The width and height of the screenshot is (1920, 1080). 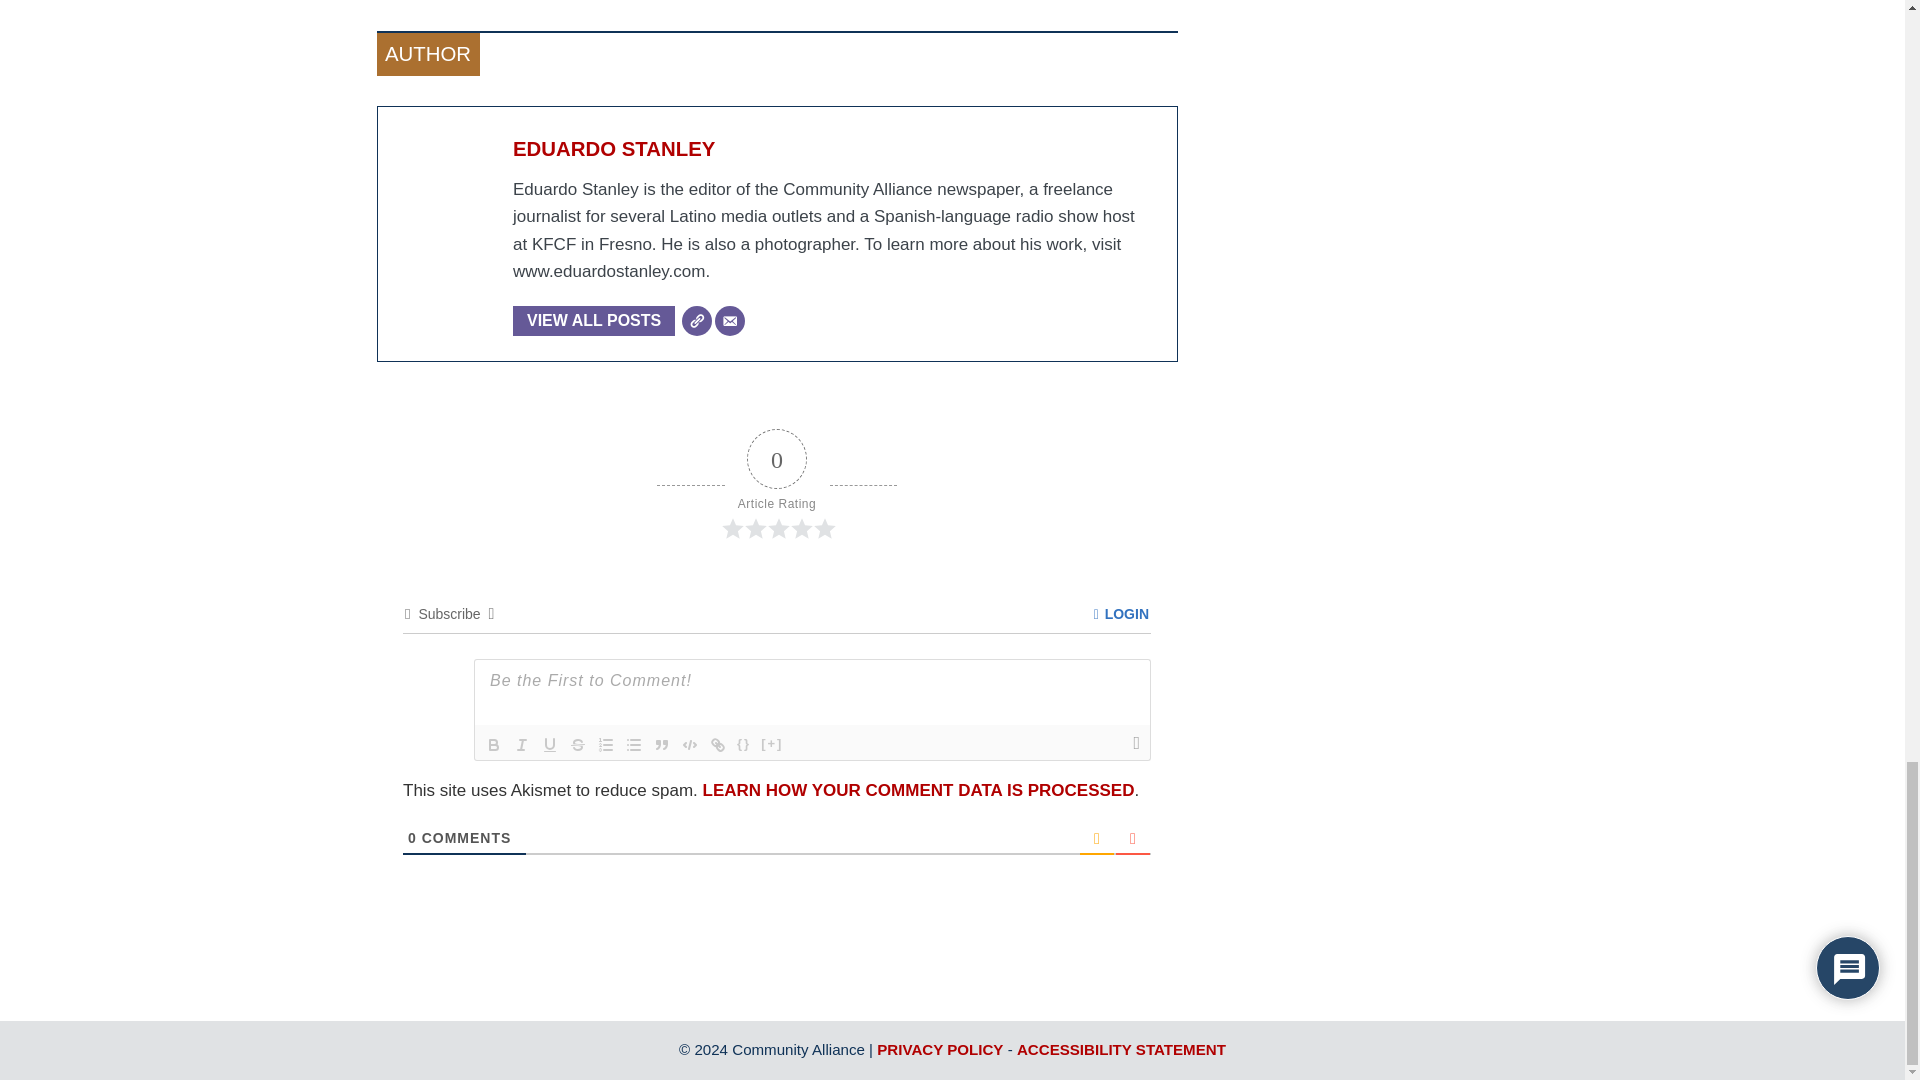 What do you see at coordinates (494, 745) in the screenshot?
I see `Bold` at bounding box center [494, 745].